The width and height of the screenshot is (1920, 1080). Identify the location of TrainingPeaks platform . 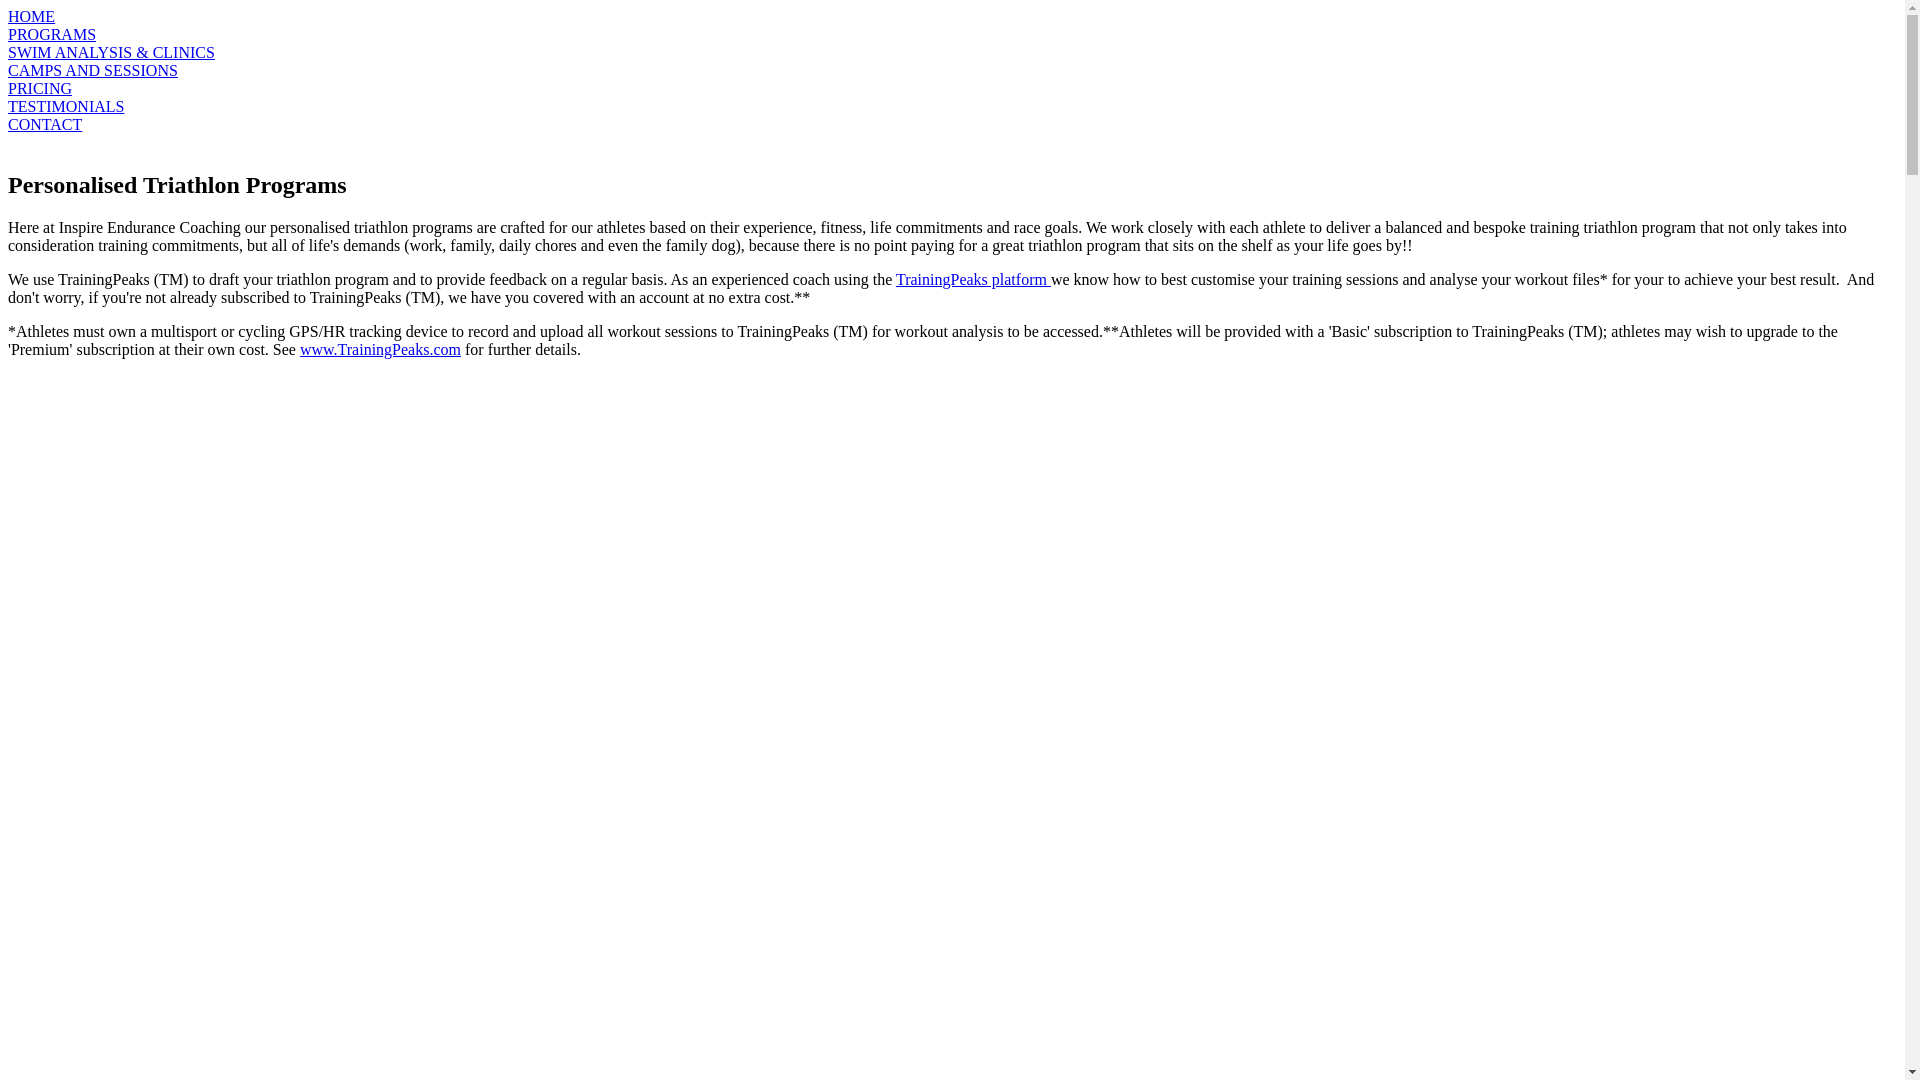
(974, 280).